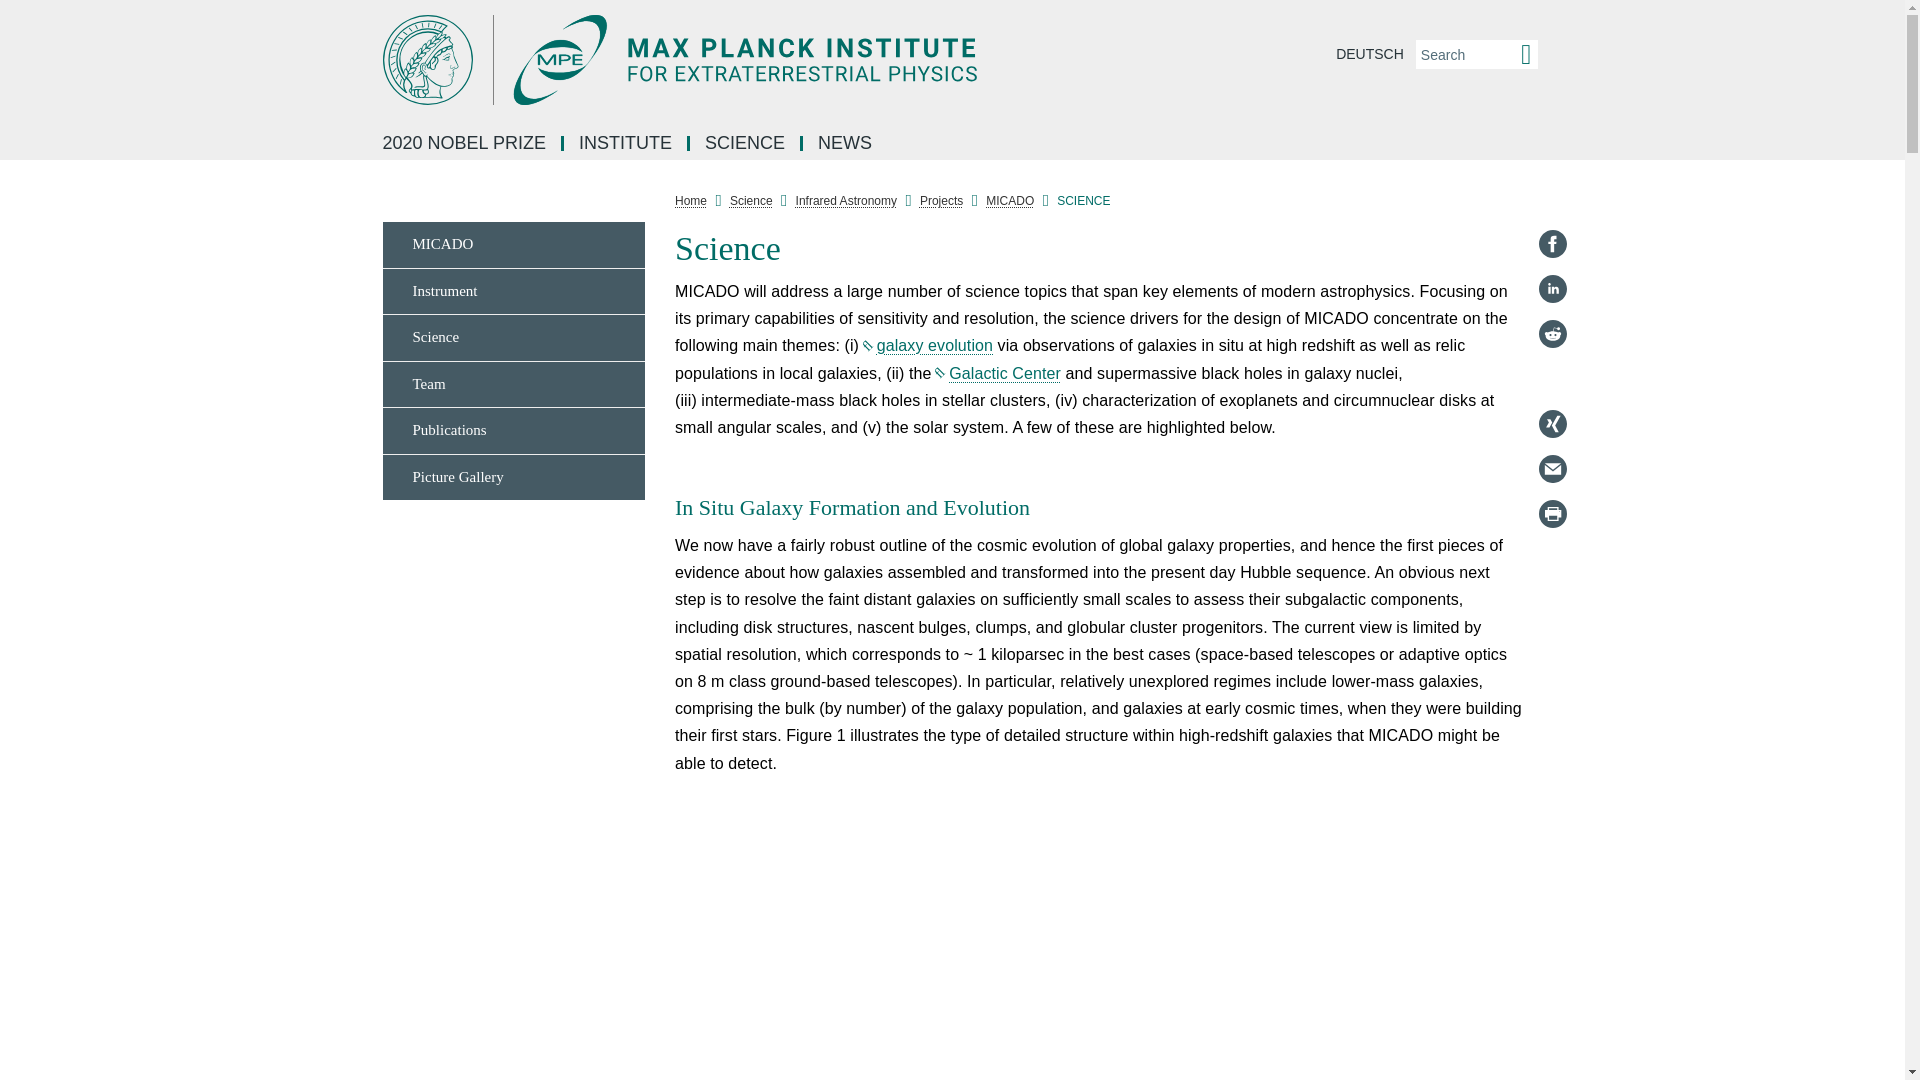  What do you see at coordinates (626, 144) in the screenshot?
I see `INSTITUTE` at bounding box center [626, 144].